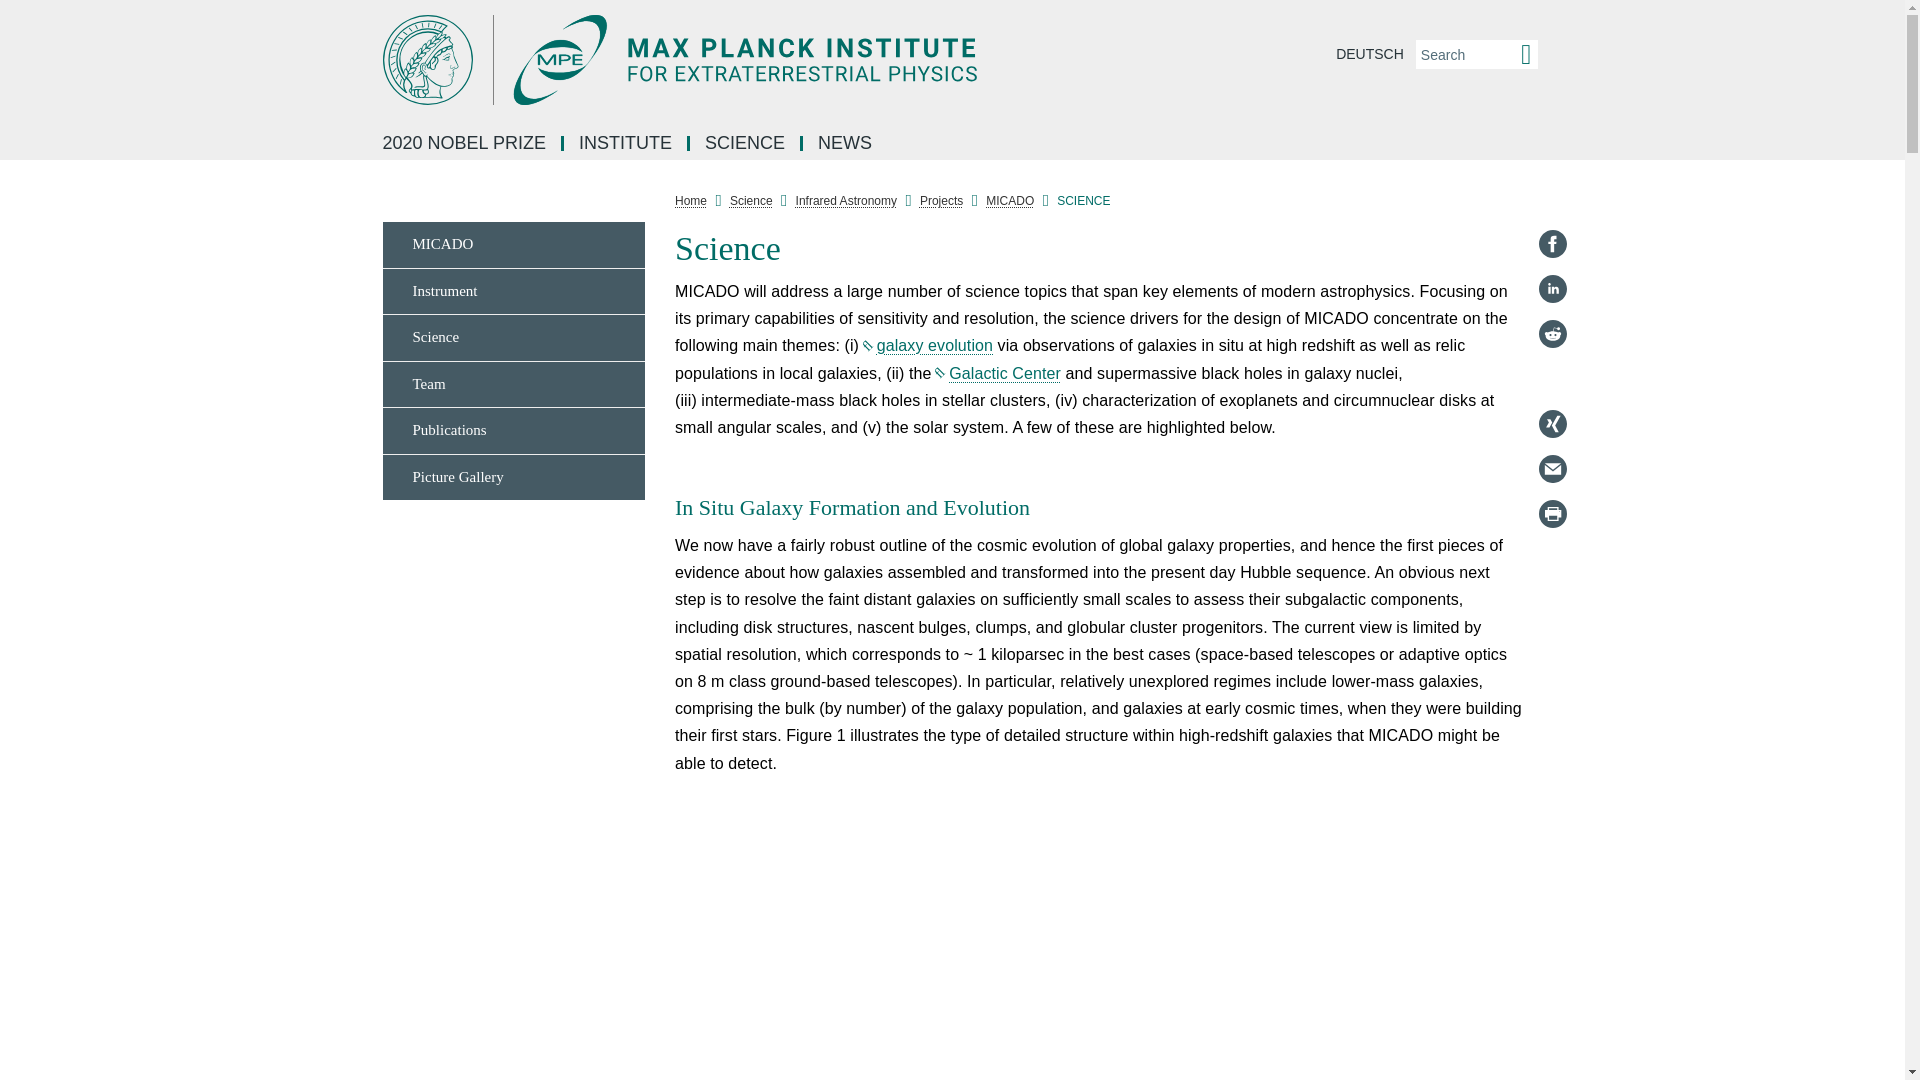  What do you see at coordinates (626, 144) in the screenshot?
I see `INSTITUTE` at bounding box center [626, 144].